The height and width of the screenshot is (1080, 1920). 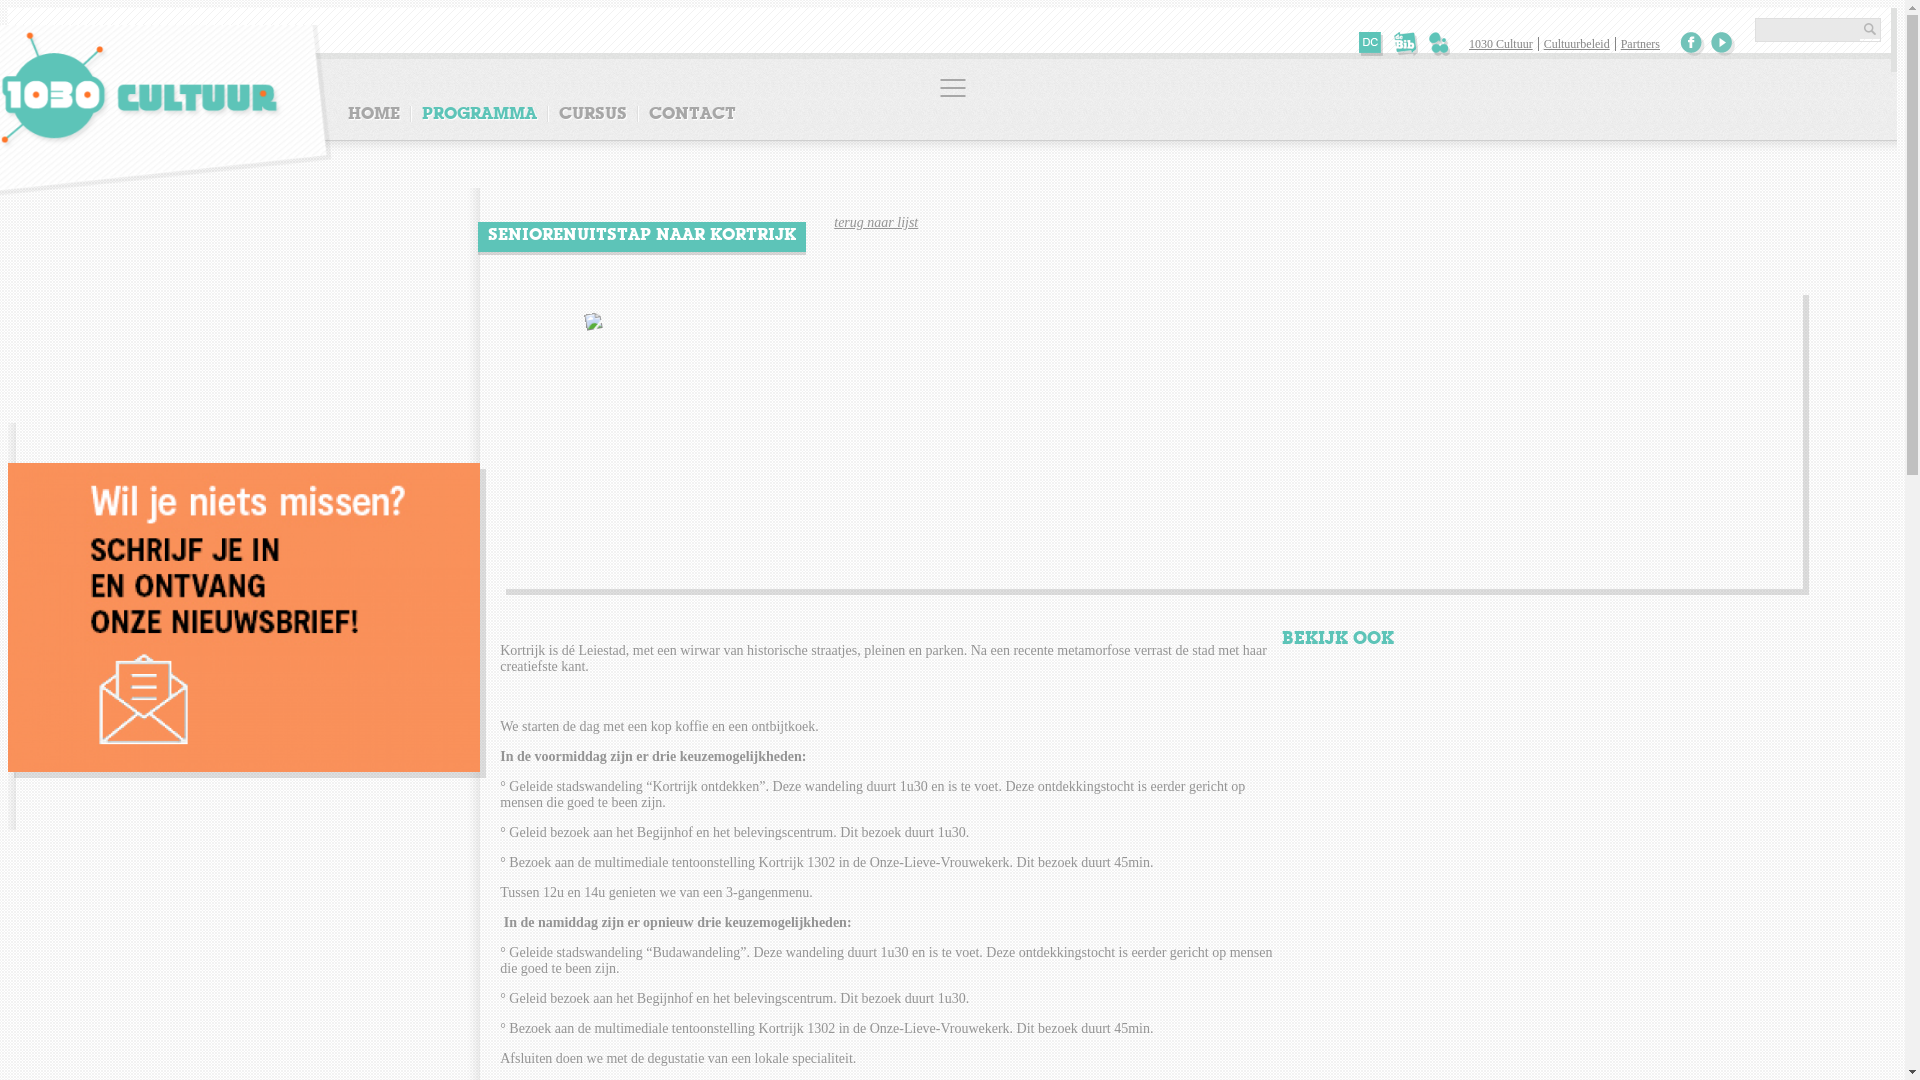 What do you see at coordinates (876, 222) in the screenshot?
I see `terug naar lijst` at bounding box center [876, 222].